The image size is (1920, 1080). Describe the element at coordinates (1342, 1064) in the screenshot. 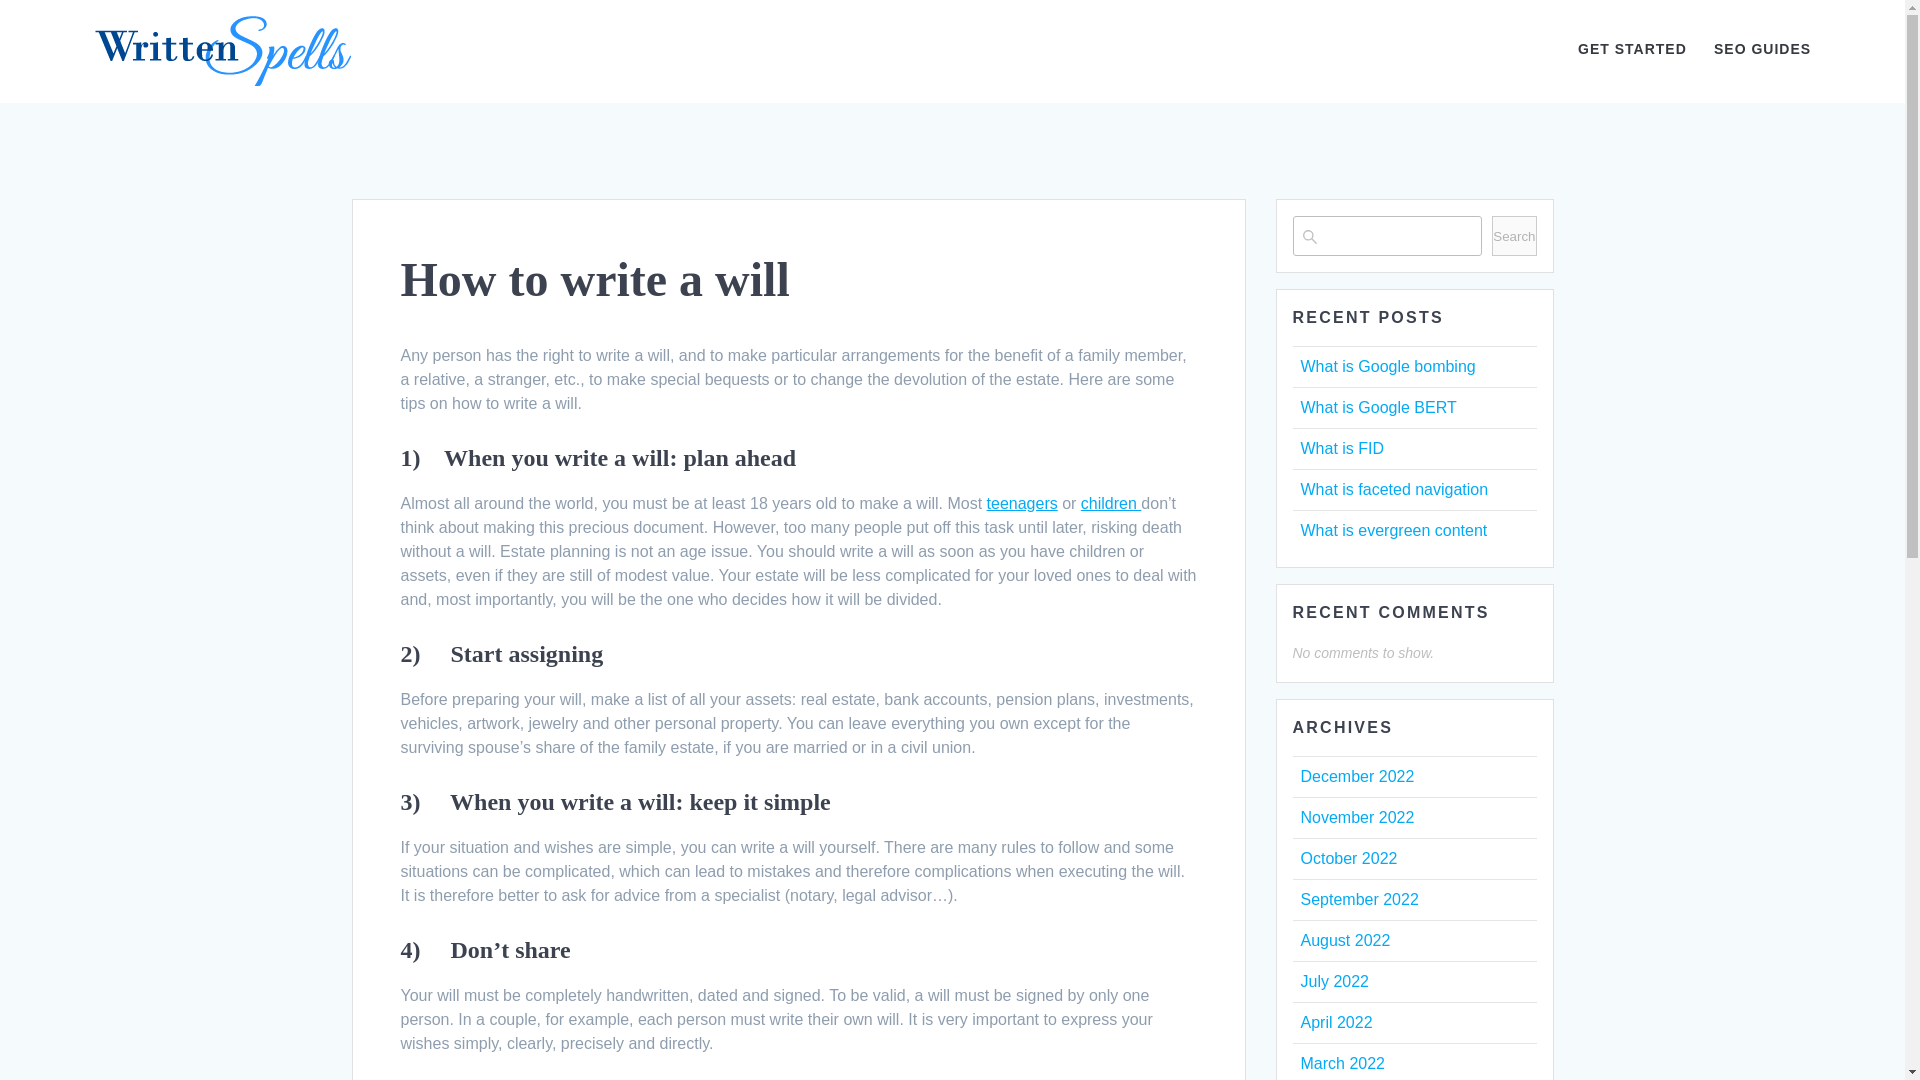

I see `March 2022` at that location.